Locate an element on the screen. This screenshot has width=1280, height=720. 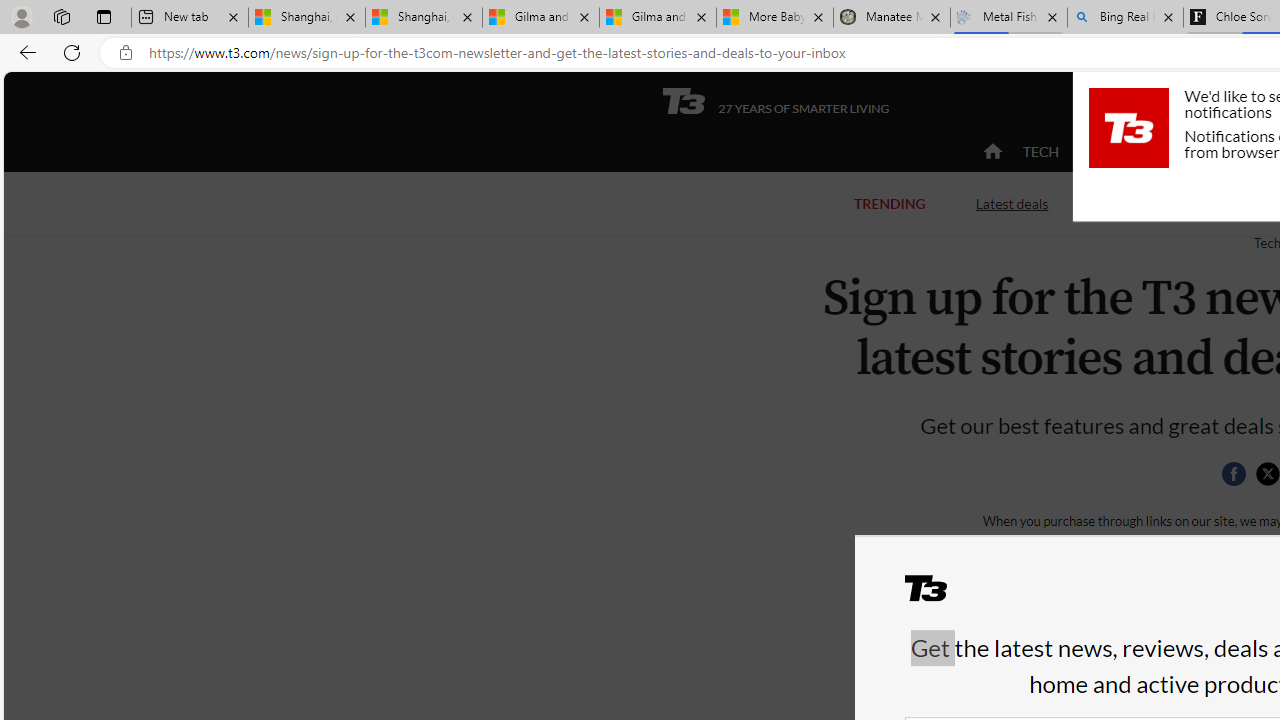
Back to Class 2024 is located at coordinates (1178, 204).